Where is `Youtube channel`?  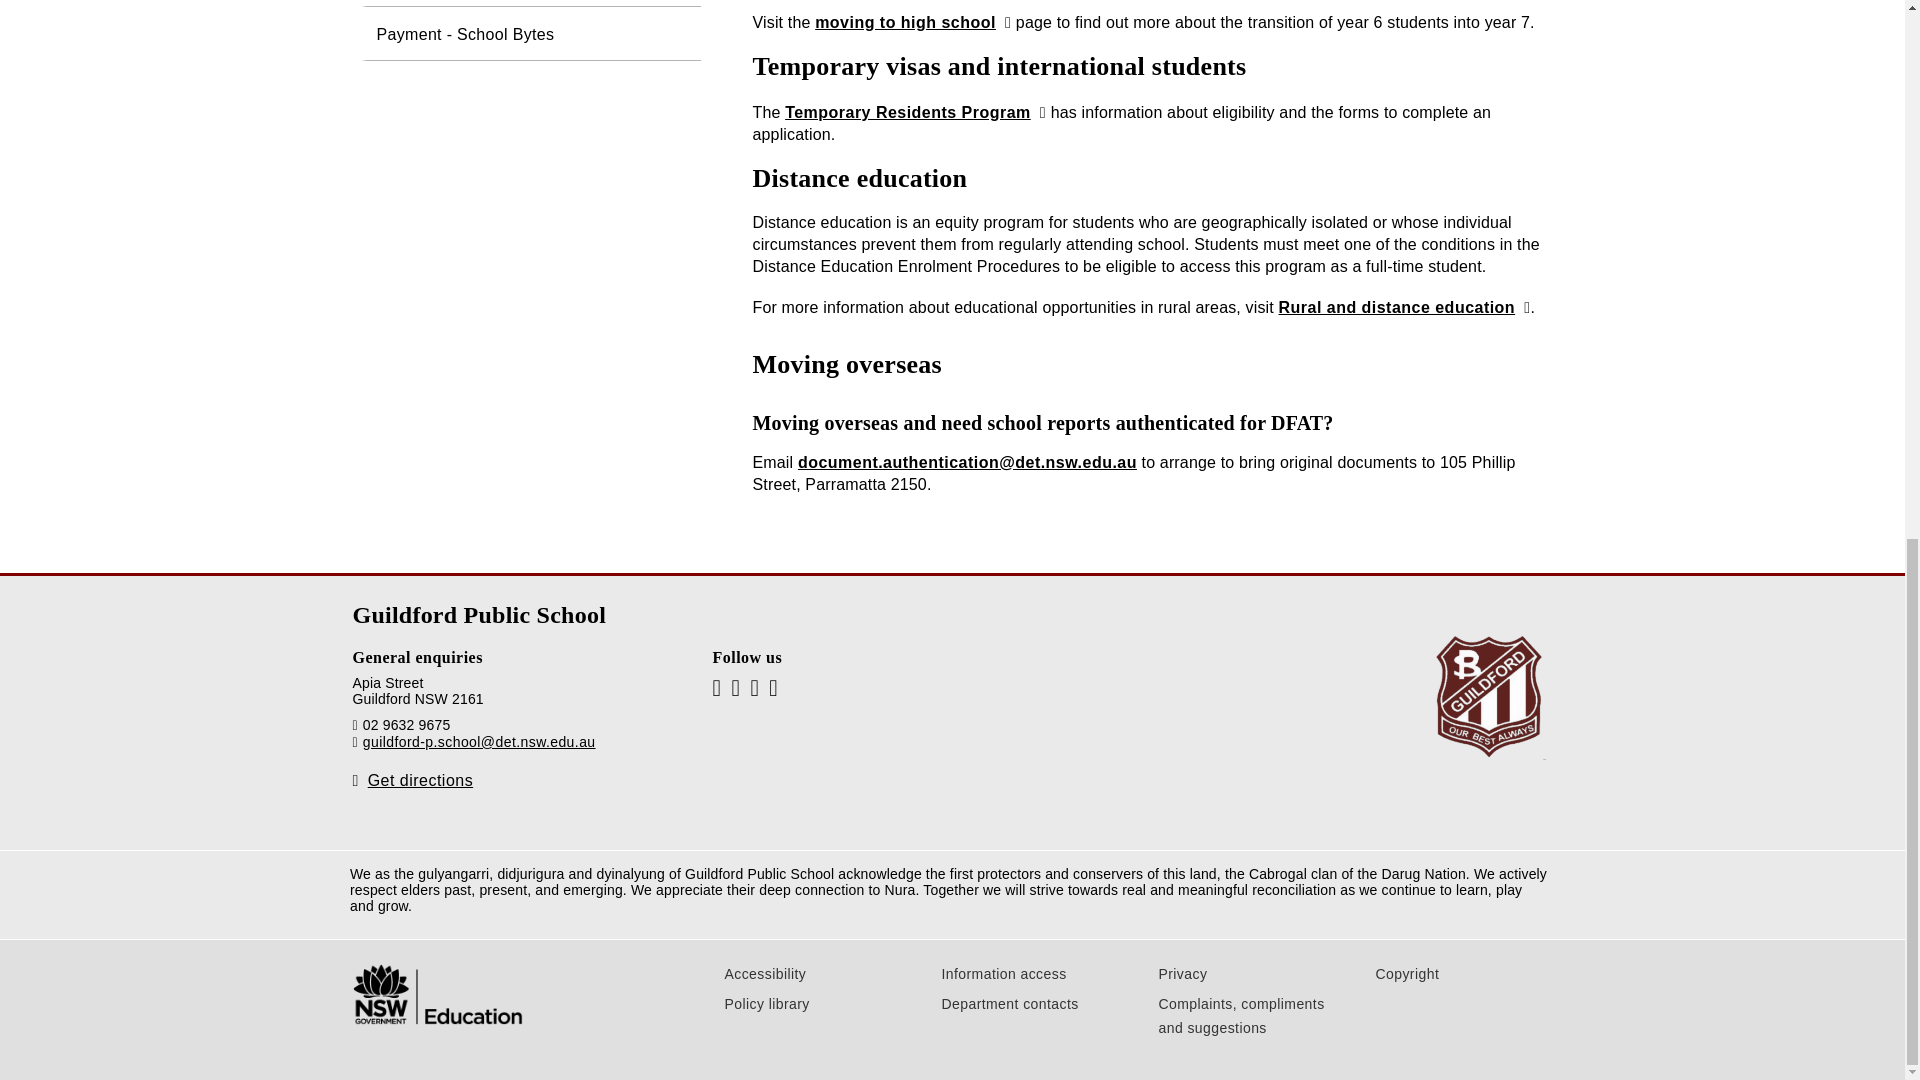 Youtube channel is located at coordinates (716, 688).